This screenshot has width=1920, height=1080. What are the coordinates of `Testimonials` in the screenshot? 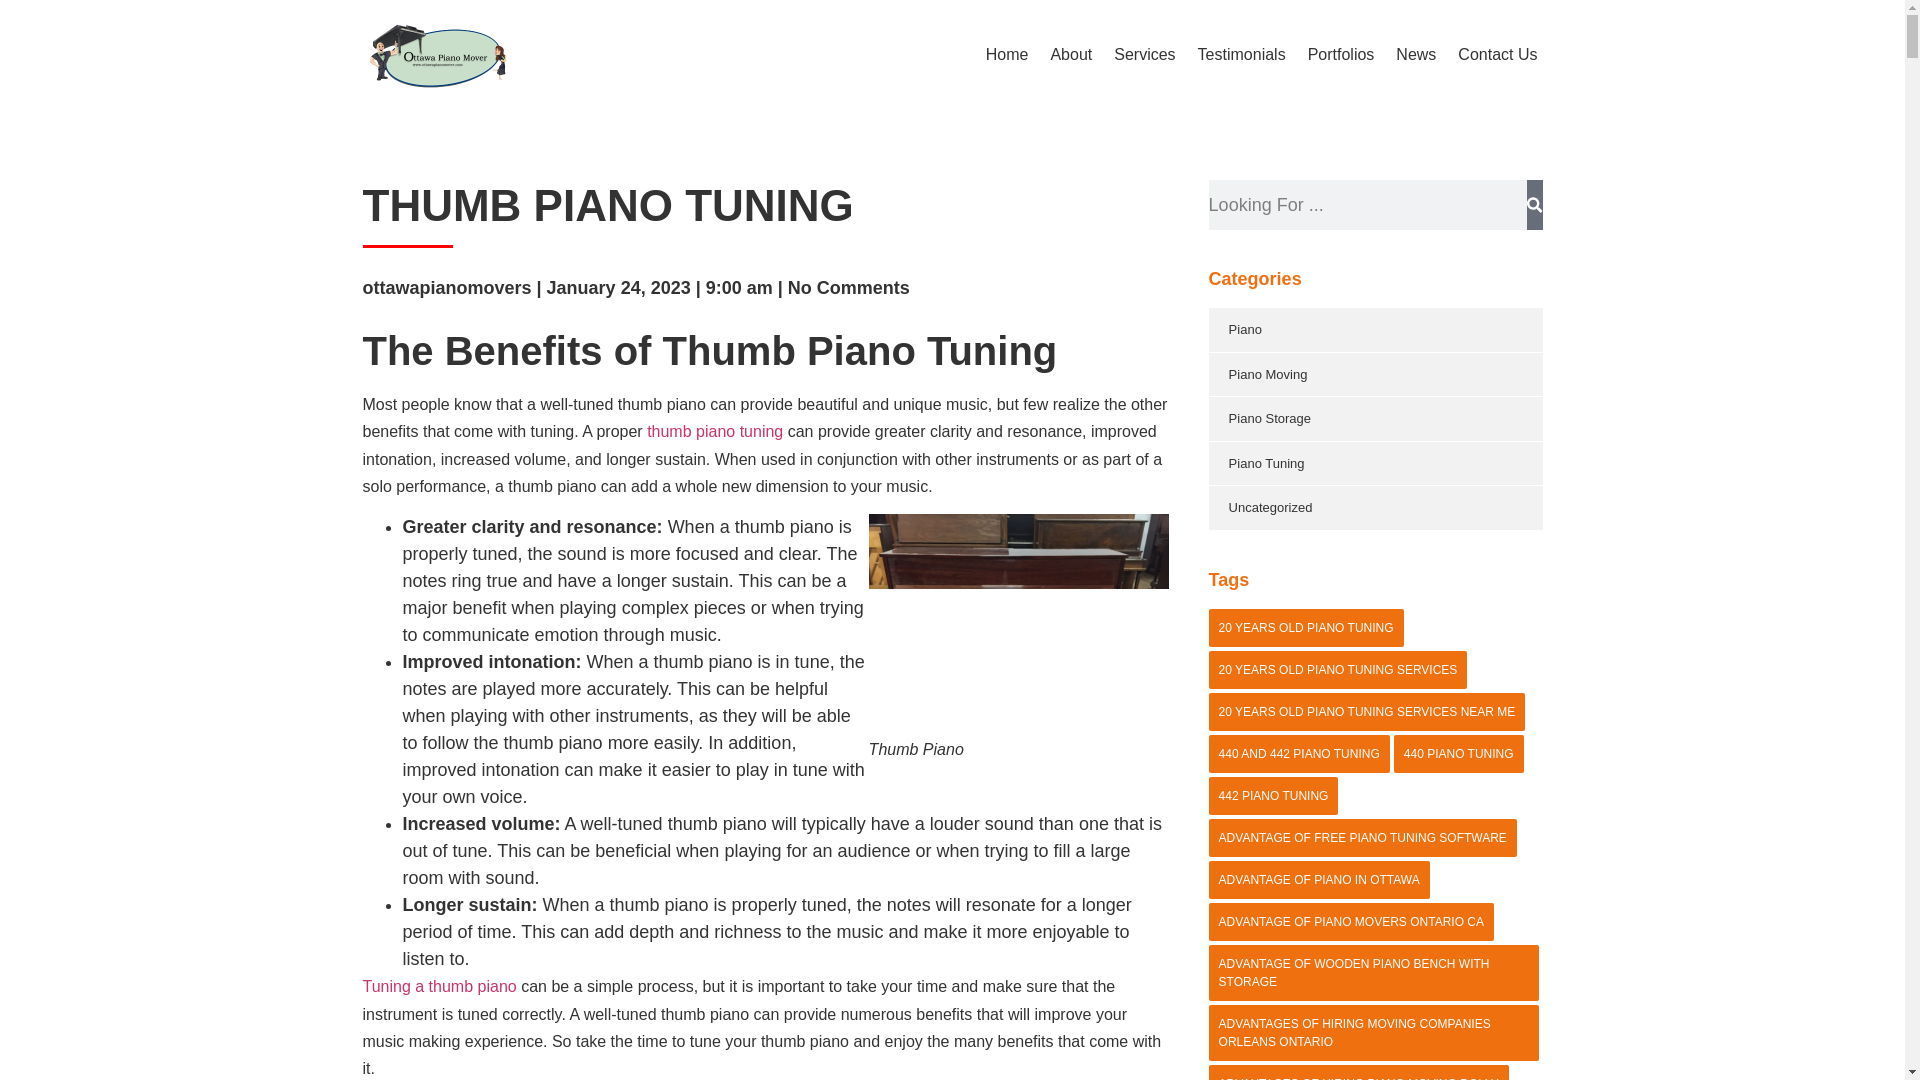 It's located at (1242, 54).